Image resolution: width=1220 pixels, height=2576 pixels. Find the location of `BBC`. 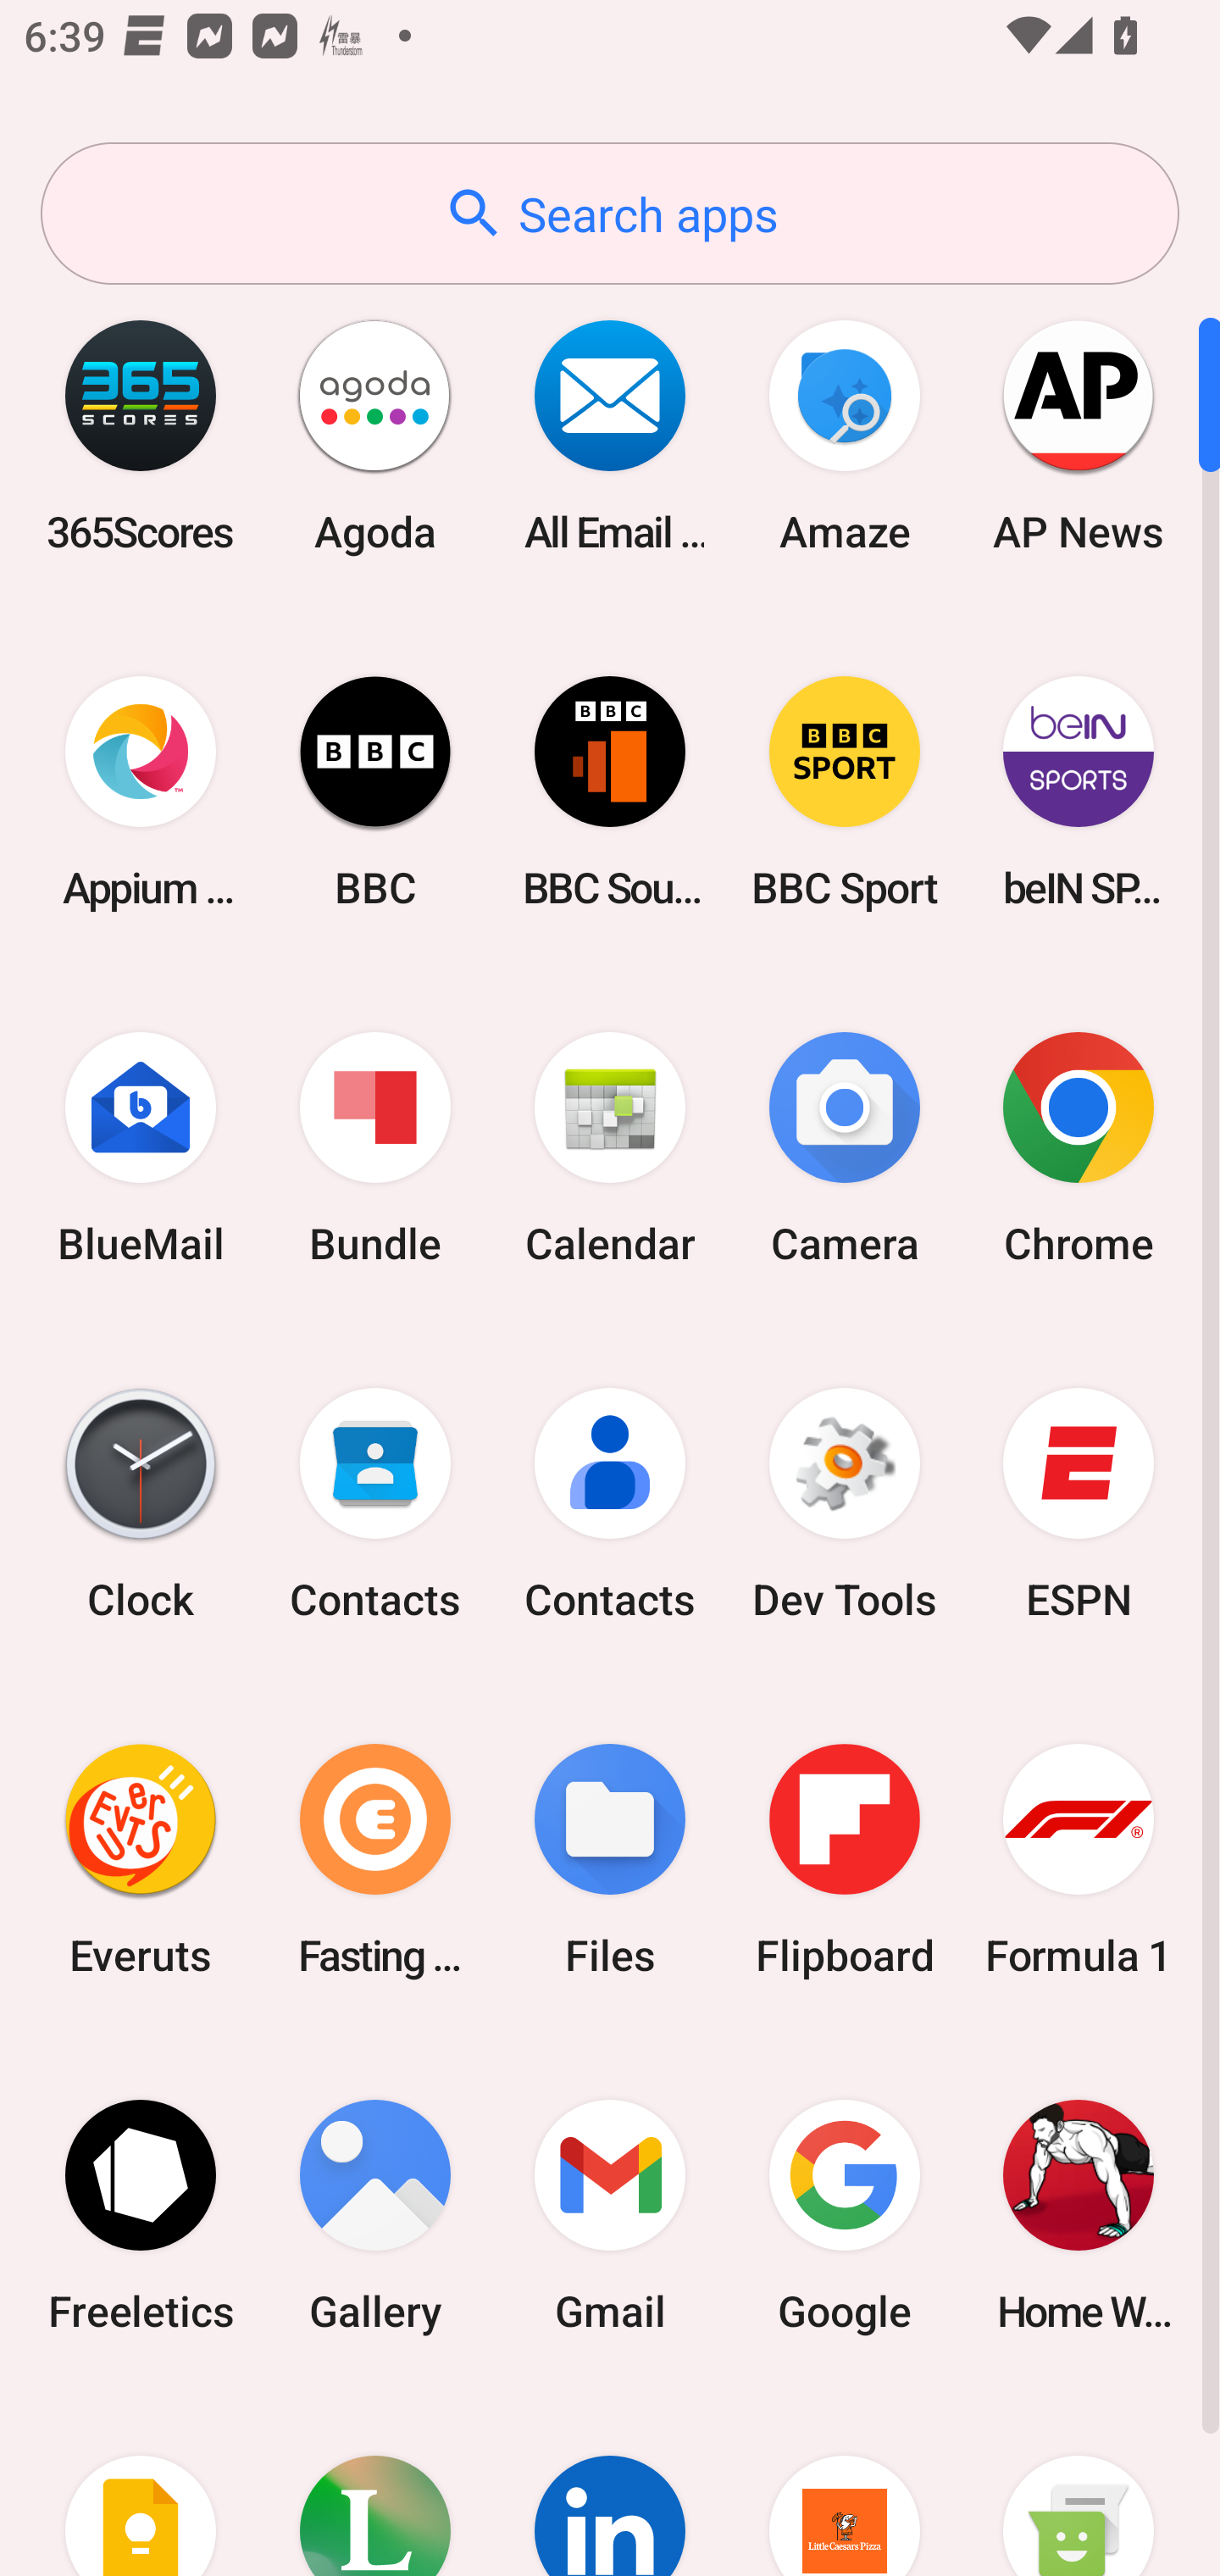

BBC is located at coordinates (375, 791).